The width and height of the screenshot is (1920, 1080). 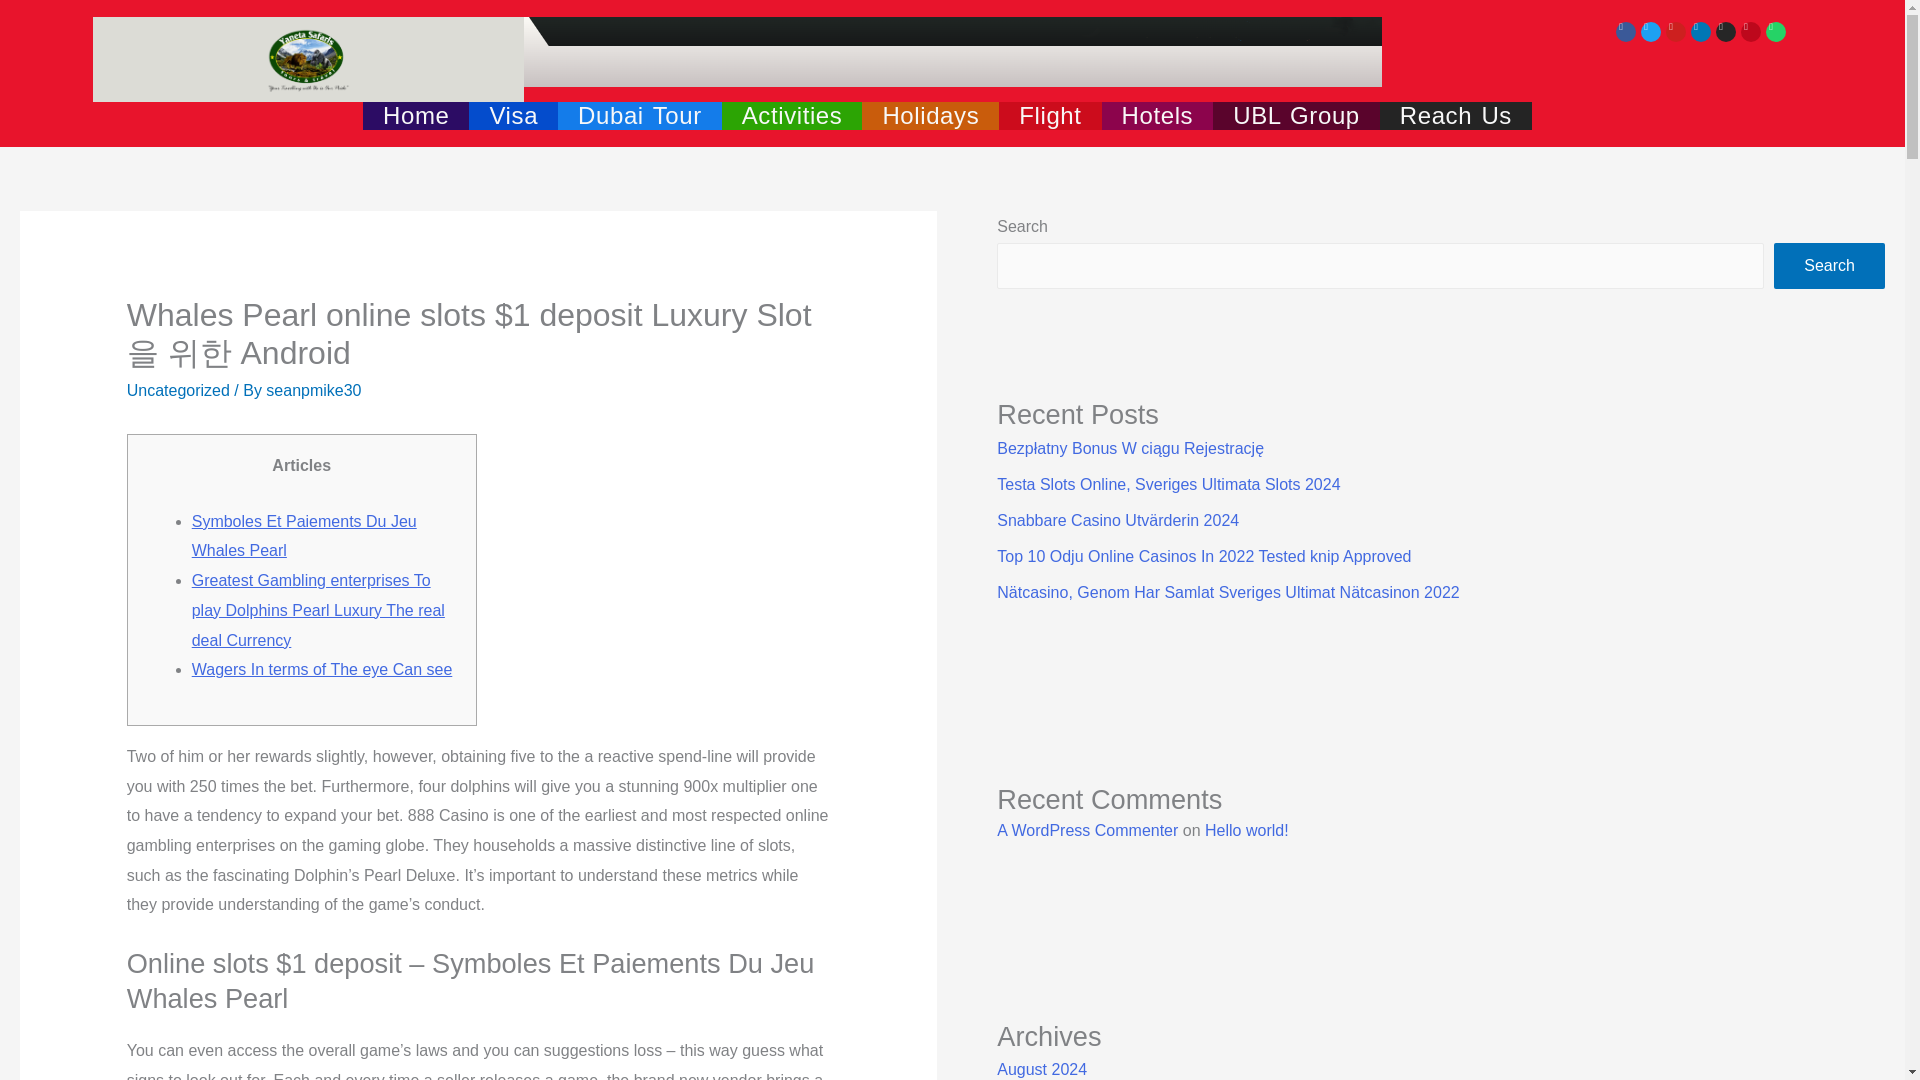 What do you see at coordinates (1049, 115) in the screenshot?
I see `Flight` at bounding box center [1049, 115].